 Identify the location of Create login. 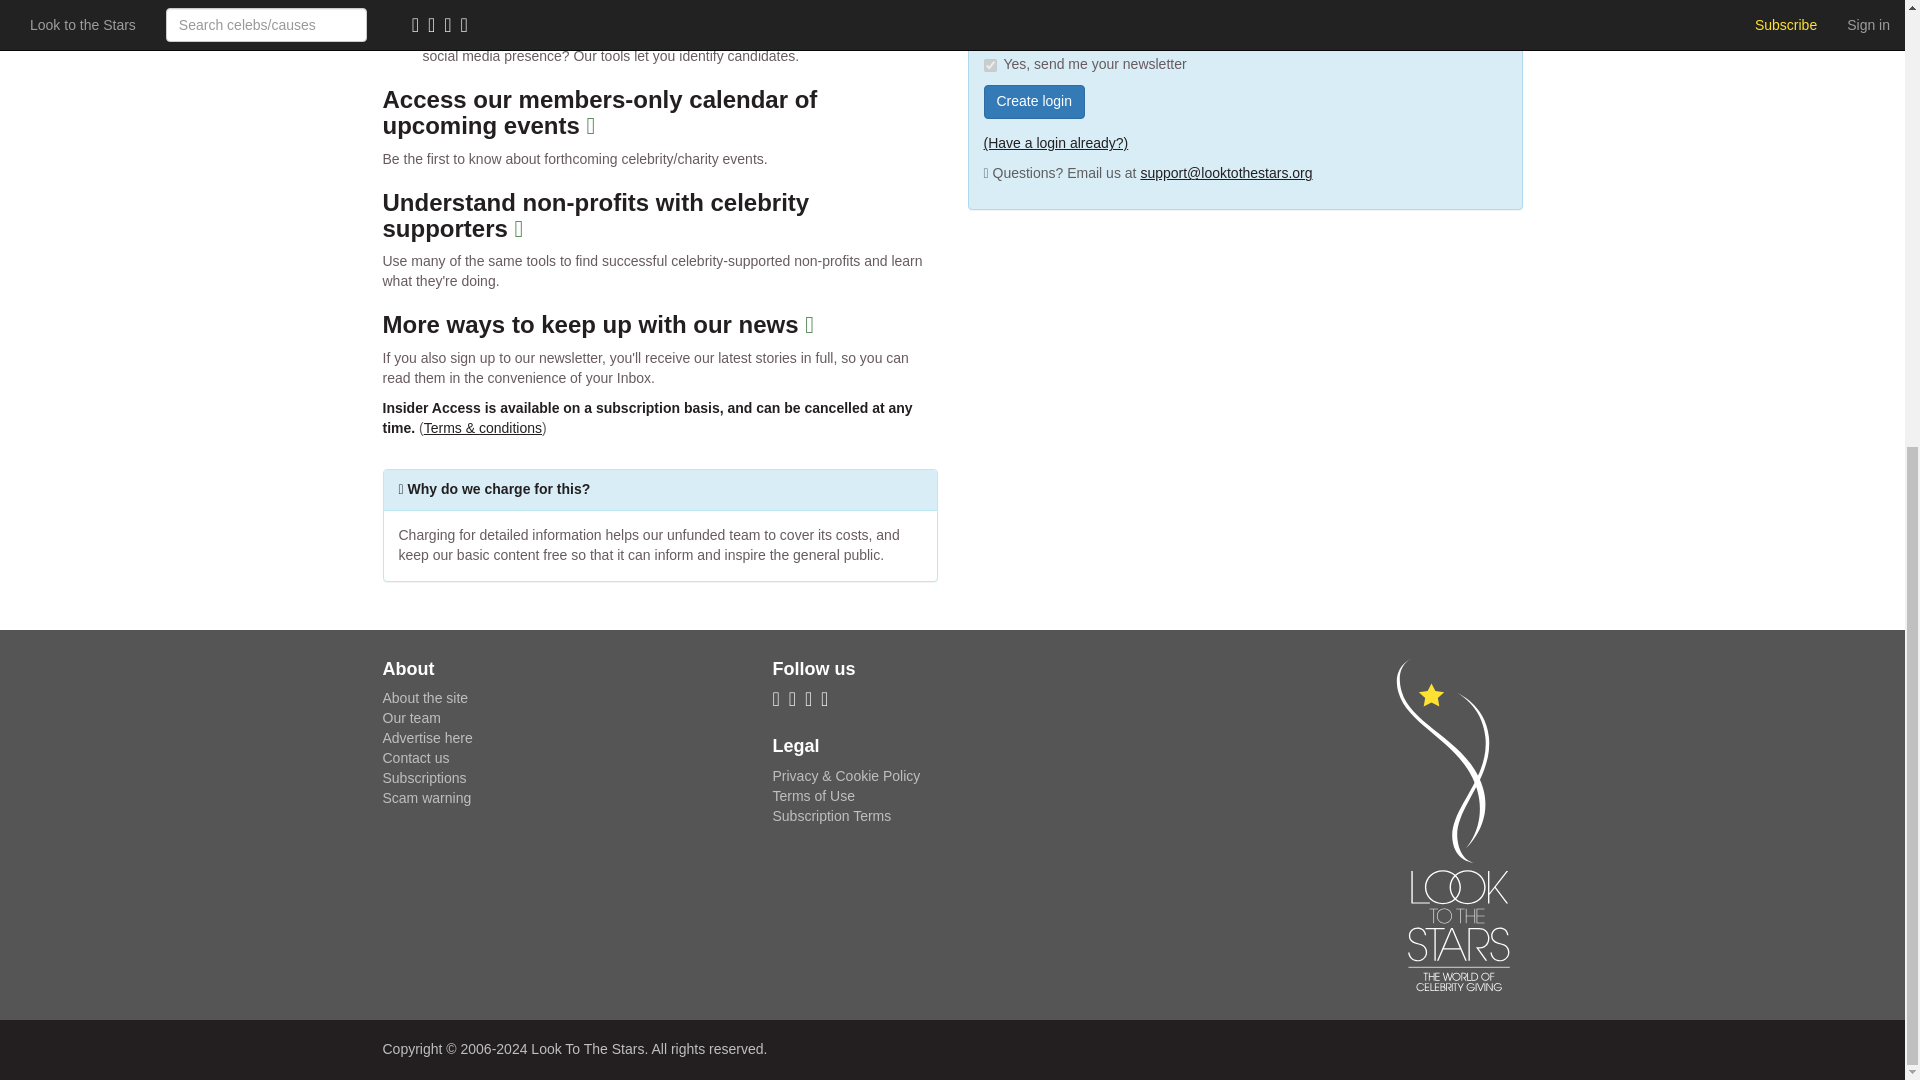
(1034, 102).